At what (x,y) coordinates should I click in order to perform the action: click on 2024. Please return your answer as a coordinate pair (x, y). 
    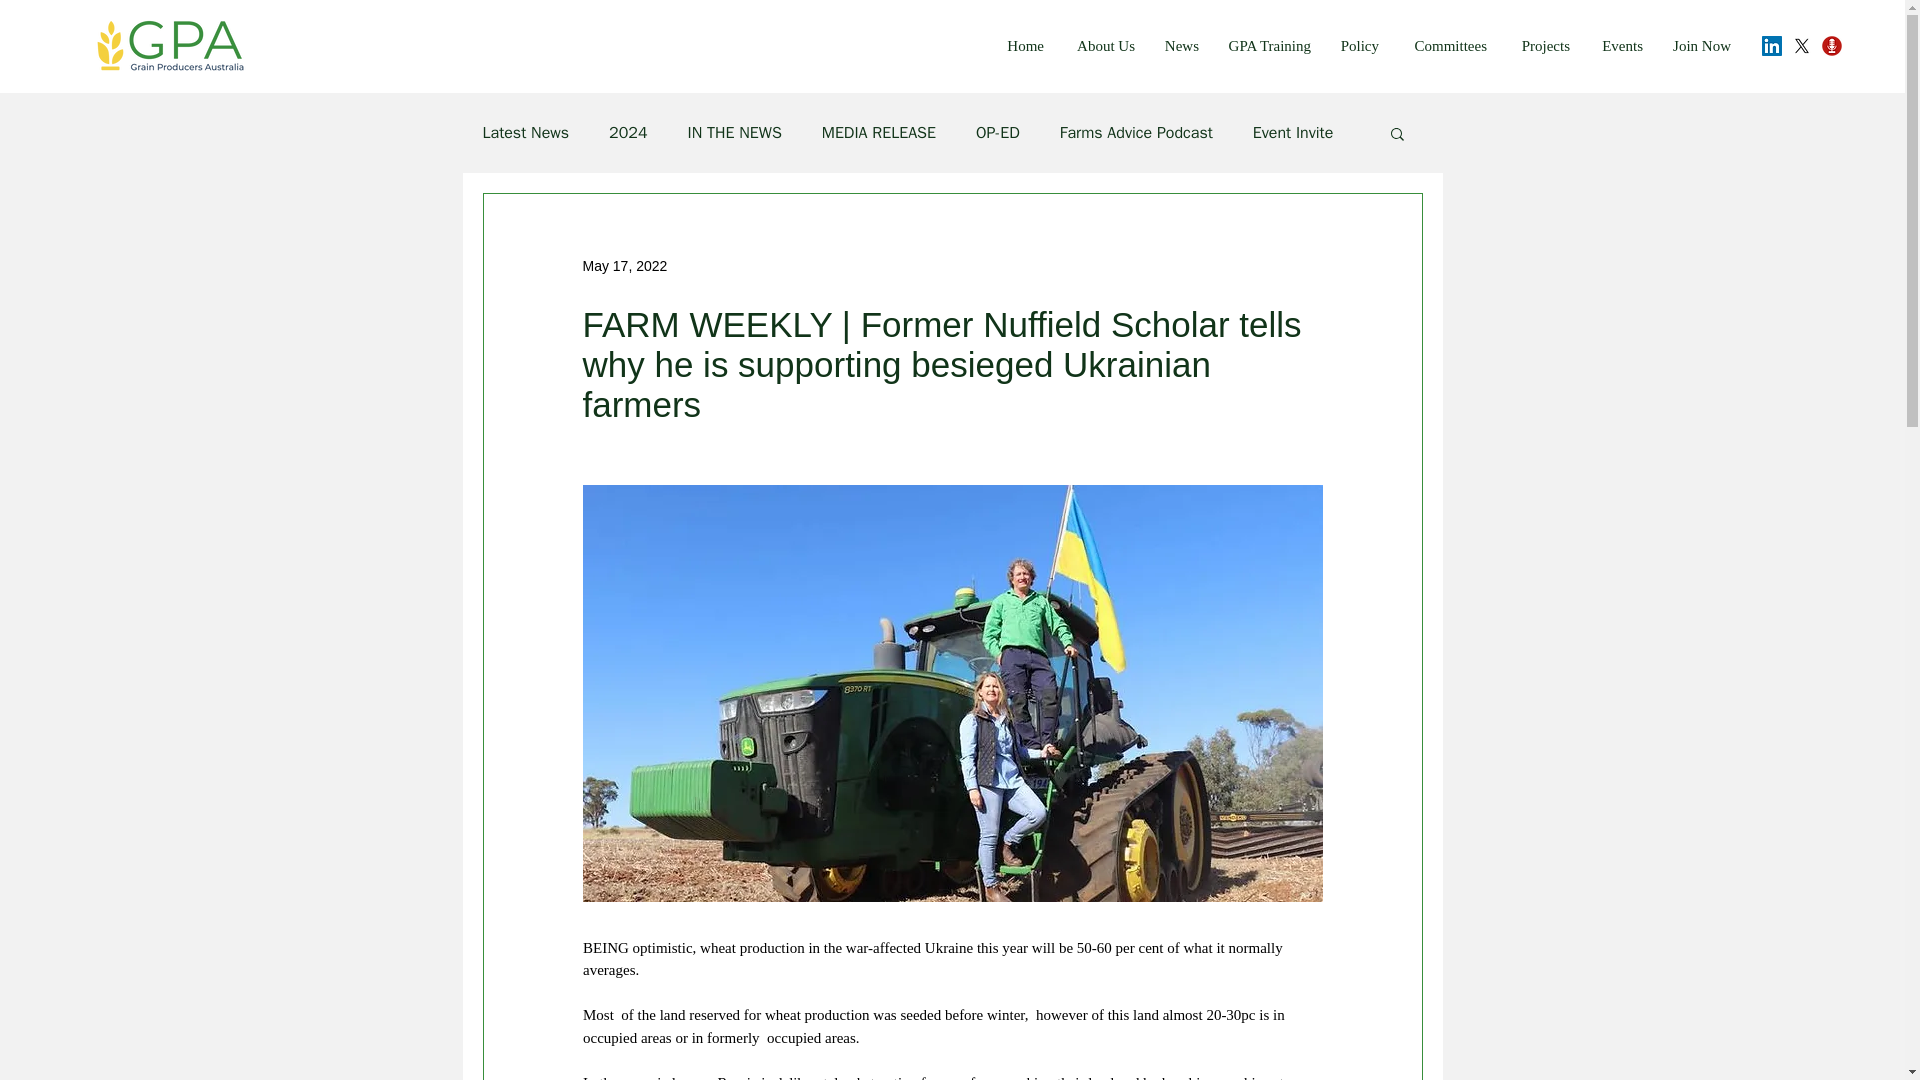
    Looking at the image, I should click on (628, 132).